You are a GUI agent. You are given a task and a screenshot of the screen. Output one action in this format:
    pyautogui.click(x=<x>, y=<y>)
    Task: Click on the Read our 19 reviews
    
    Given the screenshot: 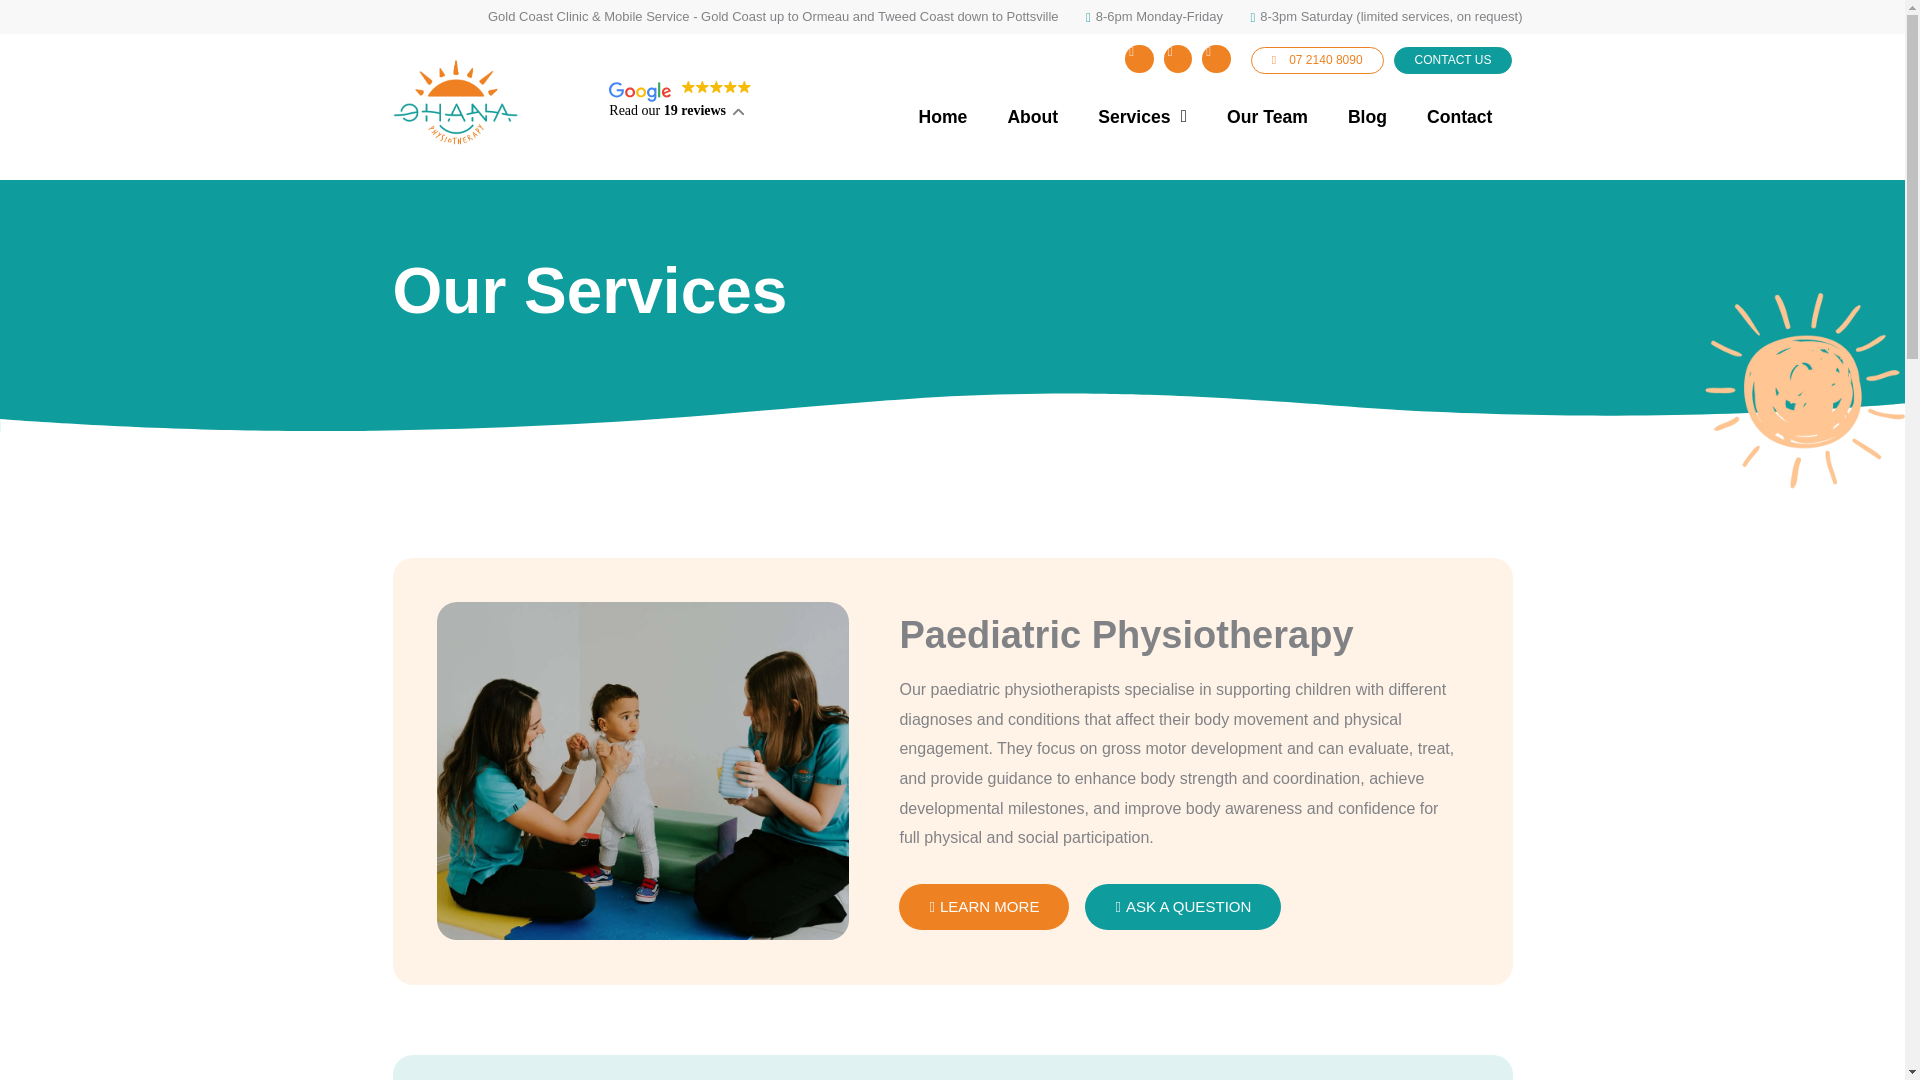 What is the action you would take?
    pyautogui.click(x=680, y=99)
    